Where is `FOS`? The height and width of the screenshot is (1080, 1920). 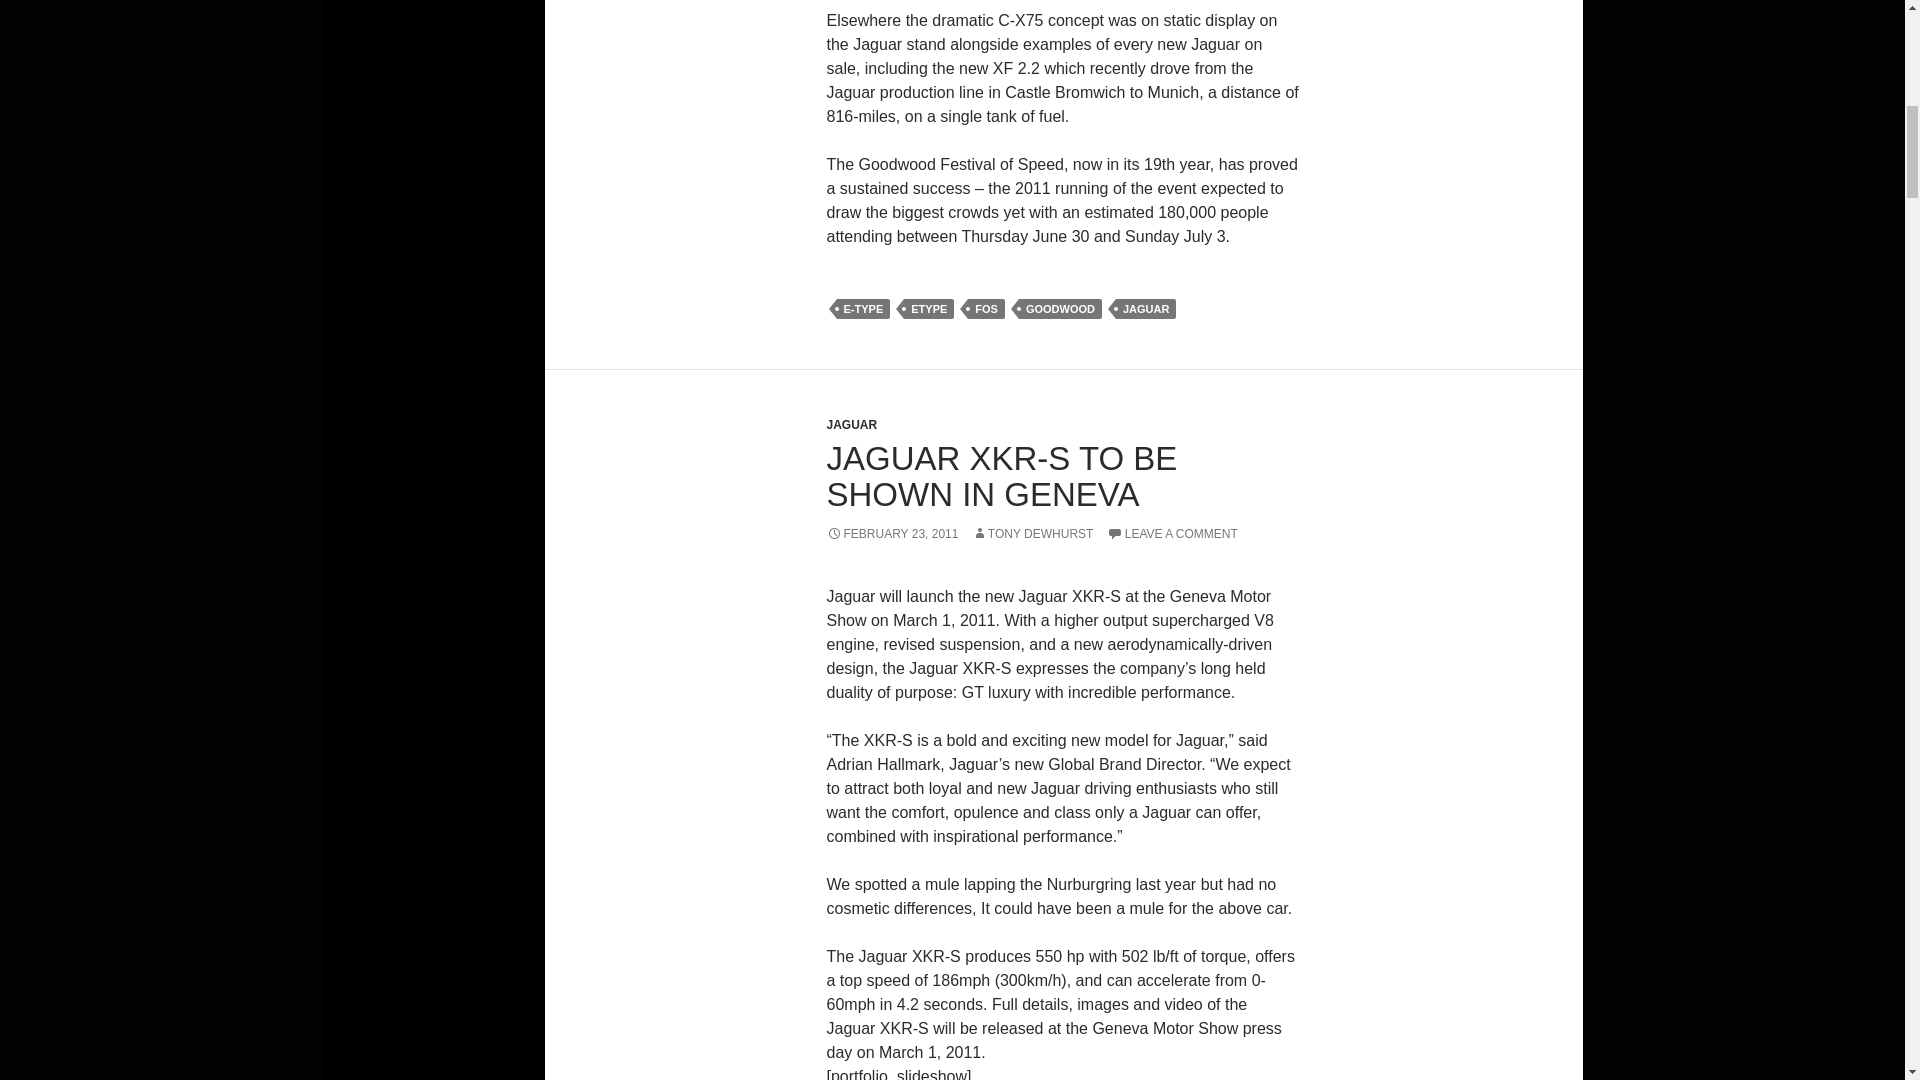 FOS is located at coordinates (986, 308).